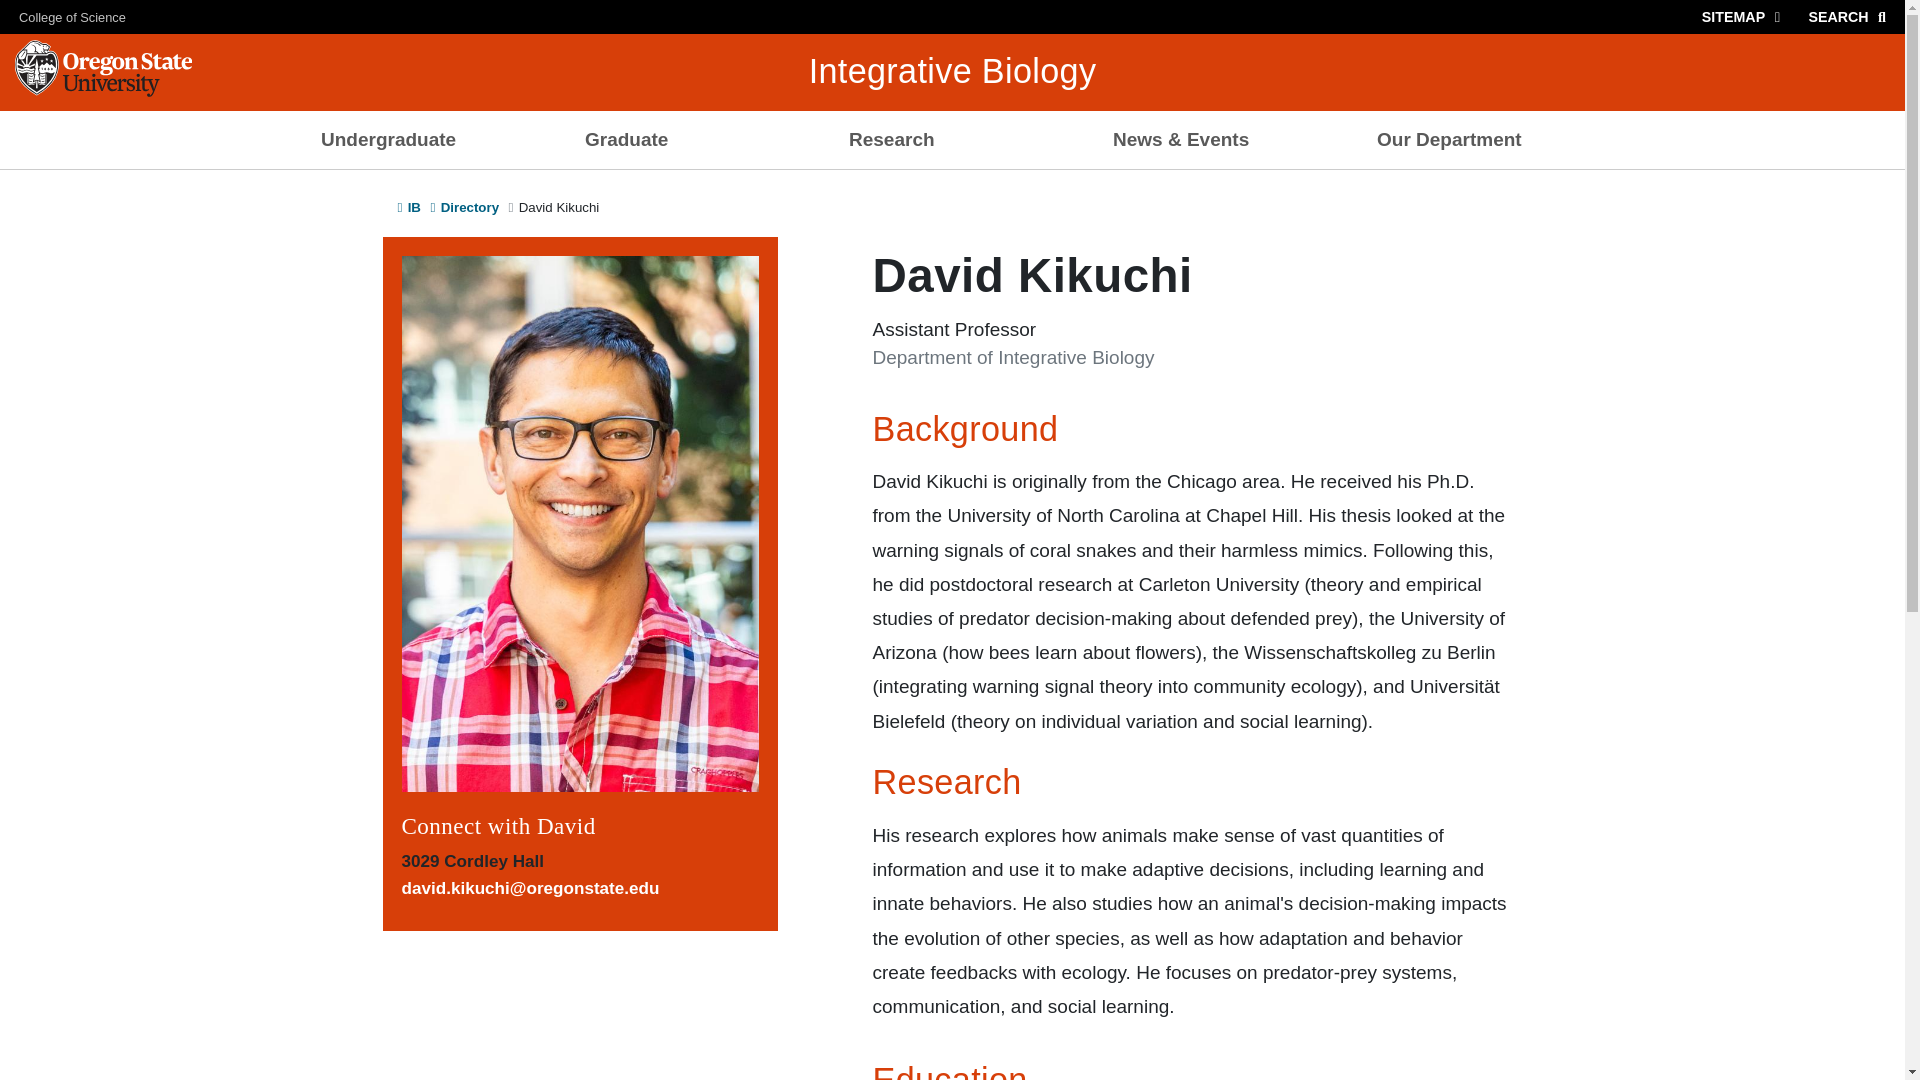 This screenshot has height=1080, width=1920. What do you see at coordinates (952, 140) in the screenshot?
I see `Research` at bounding box center [952, 140].